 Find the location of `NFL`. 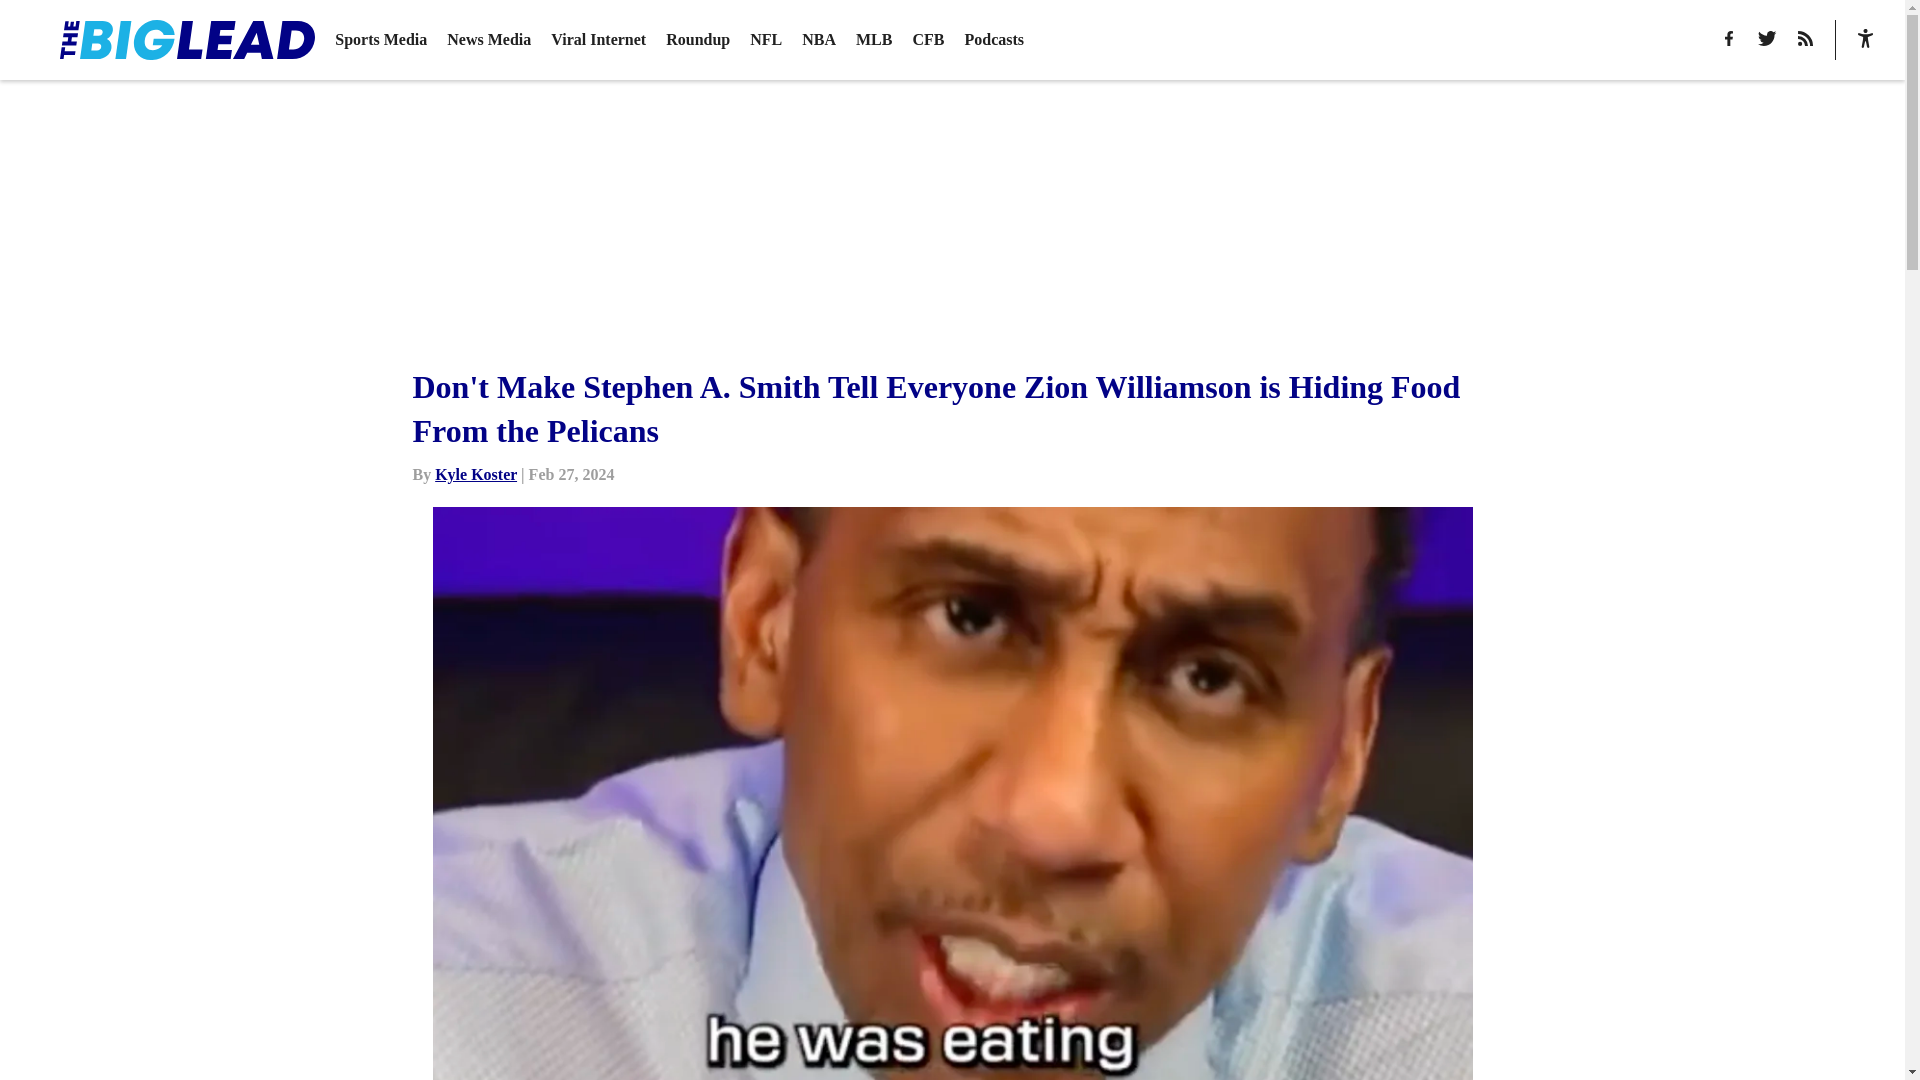

NFL is located at coordinates (766, 40).